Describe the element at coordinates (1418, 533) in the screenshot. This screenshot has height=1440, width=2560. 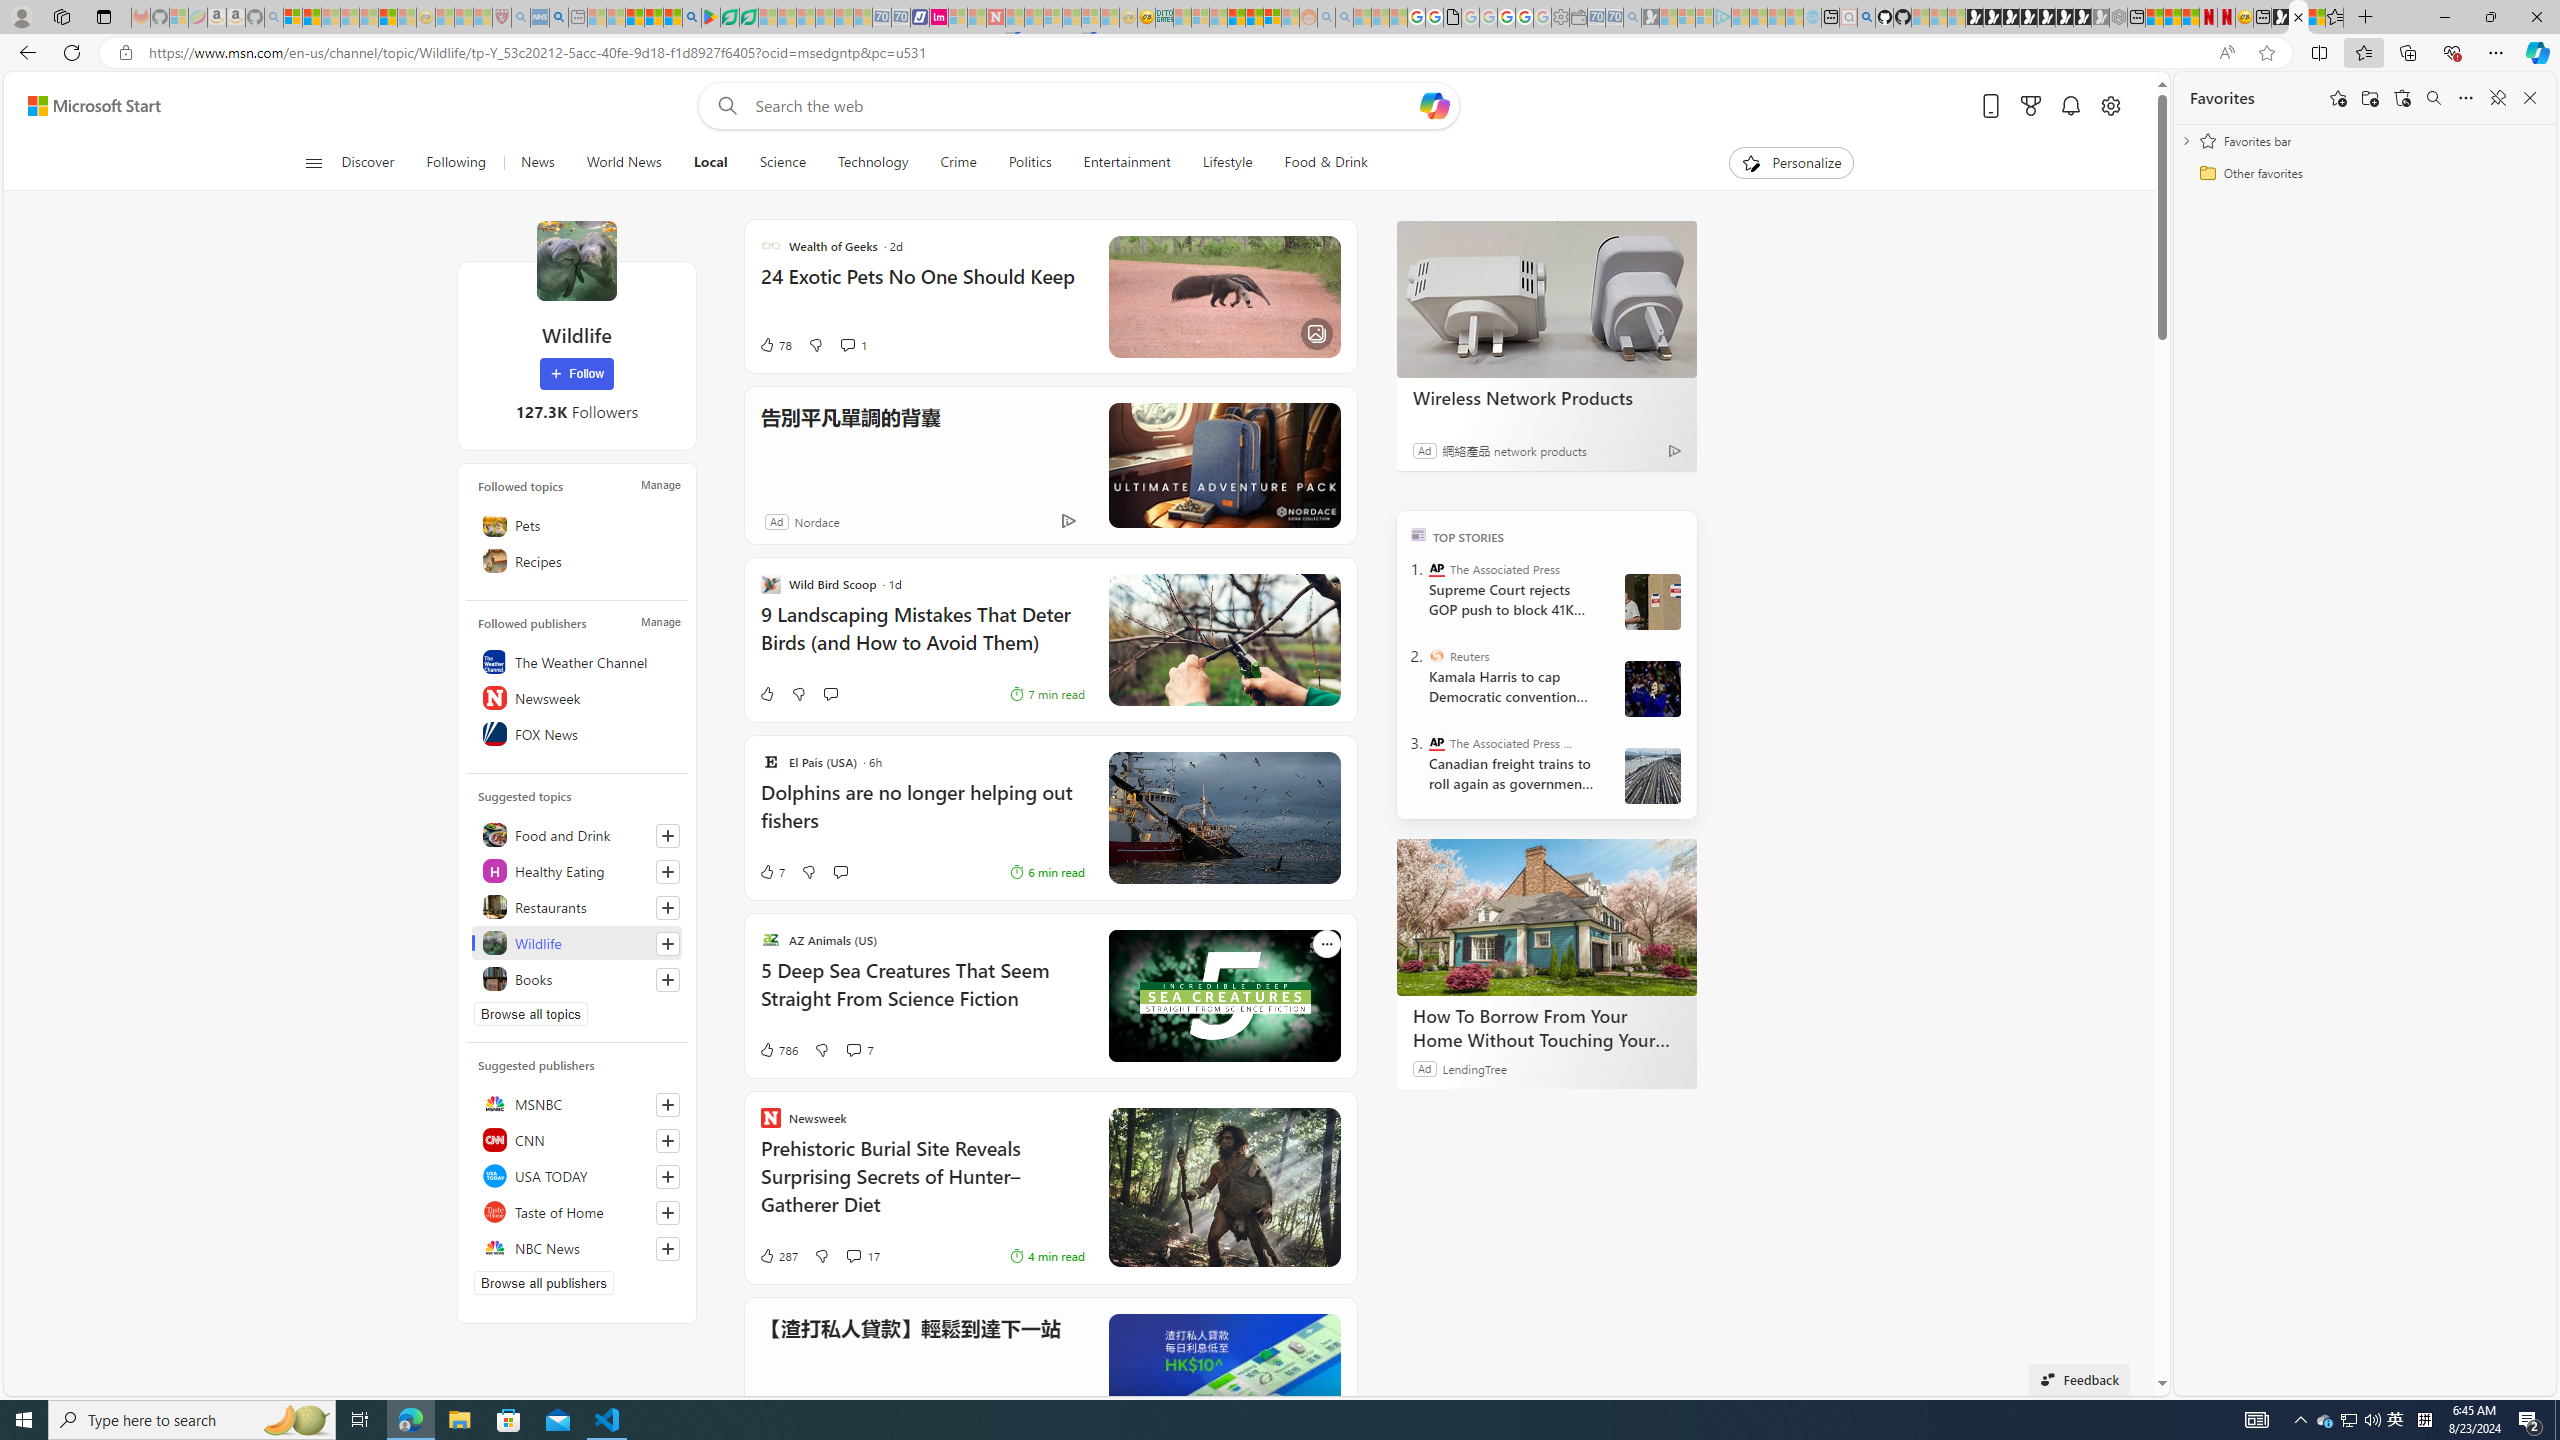
I see `TOP` at that location.